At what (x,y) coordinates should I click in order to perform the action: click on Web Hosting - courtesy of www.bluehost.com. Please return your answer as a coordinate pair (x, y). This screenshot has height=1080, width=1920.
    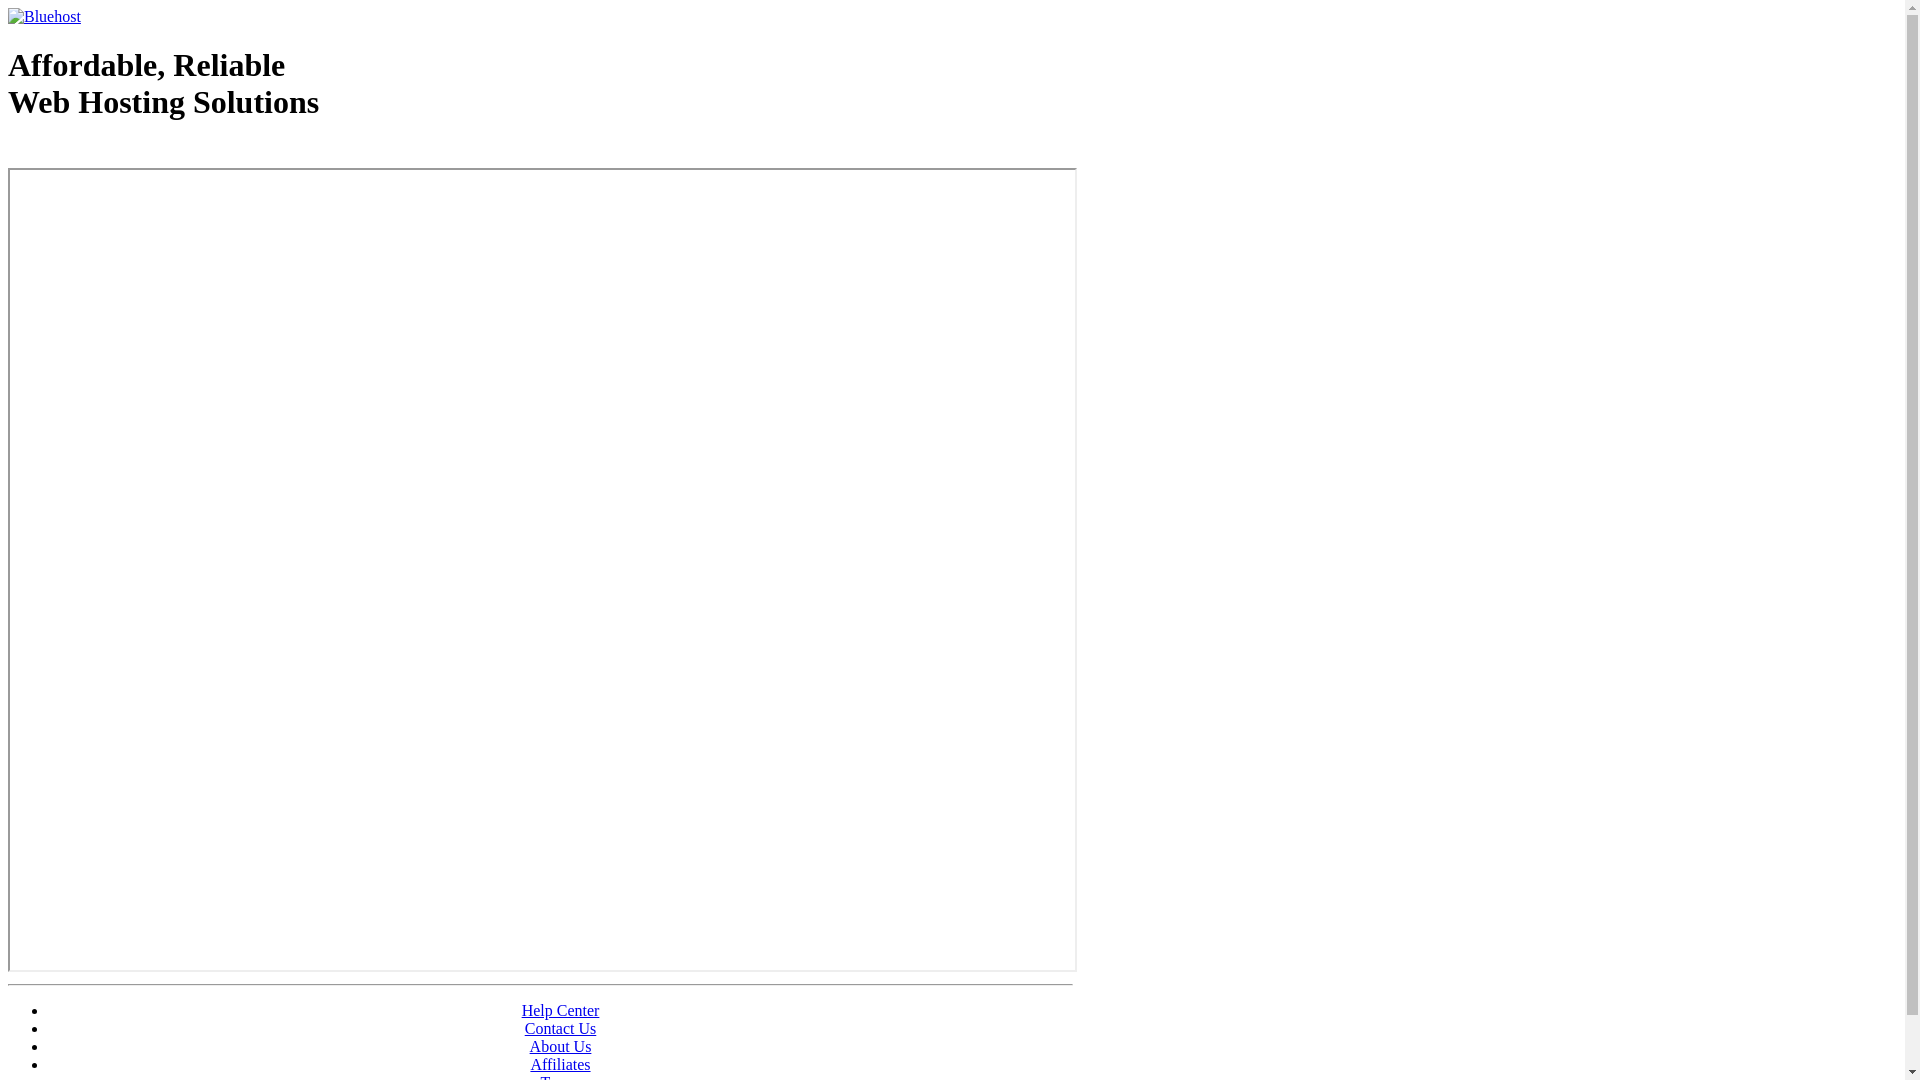
    Looking at the image, I should click on (124, 153).